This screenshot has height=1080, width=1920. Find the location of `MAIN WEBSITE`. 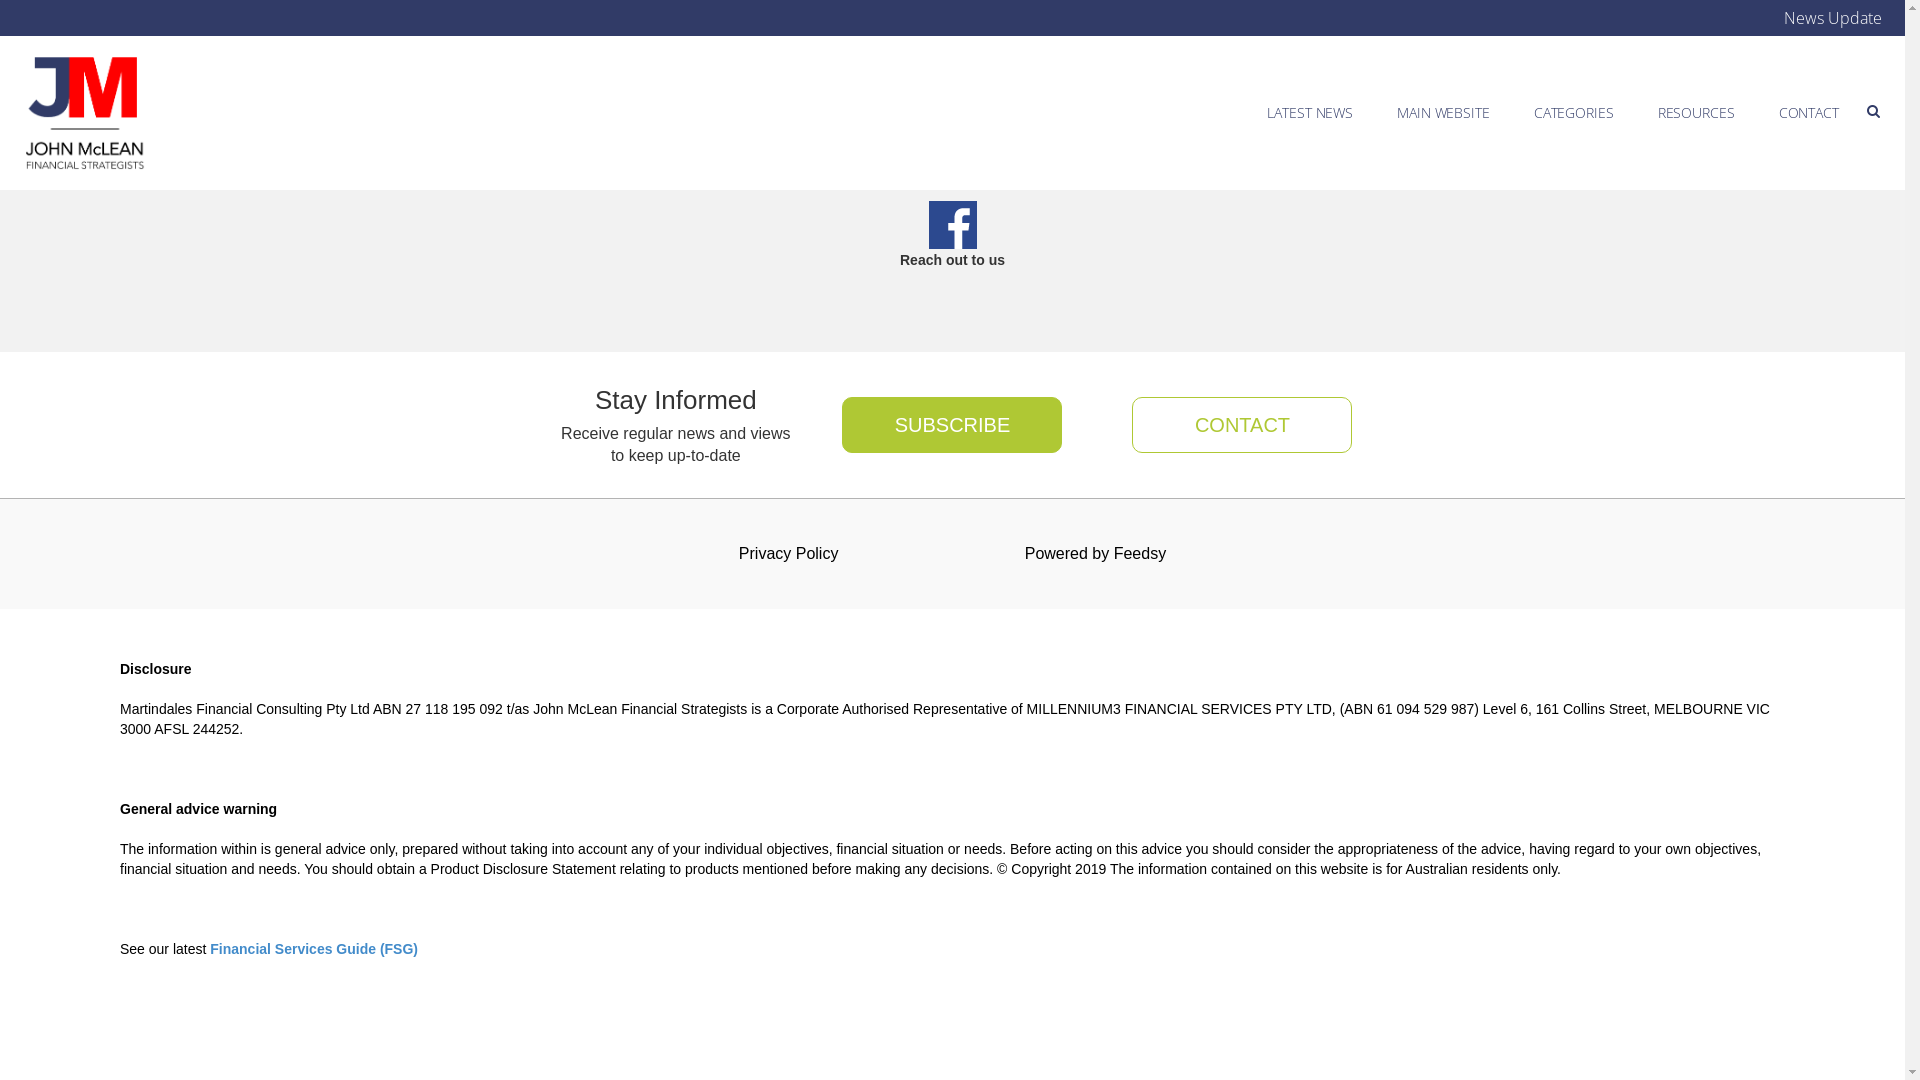

MAIN WEBSITE is located at coordinates (1444, 112).